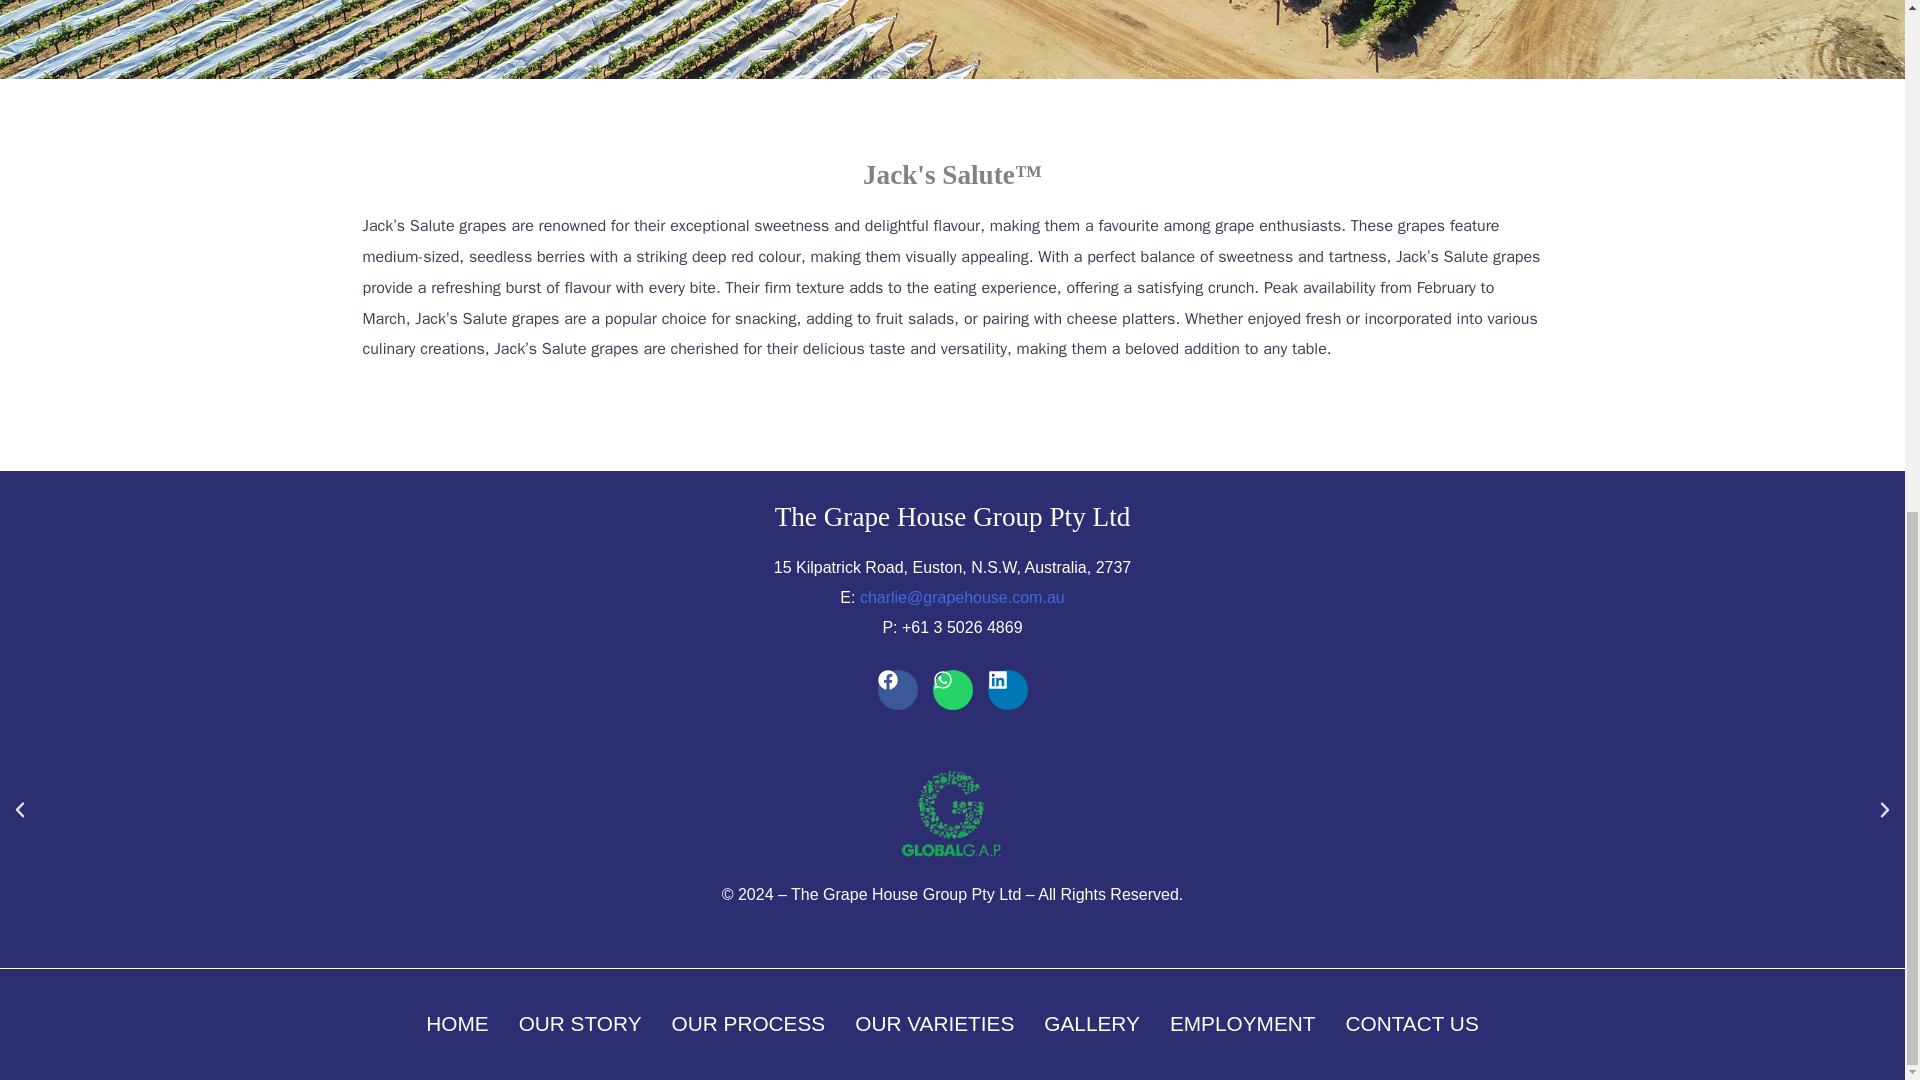 This screenshot has height=1080, width=1920. Describe the element at coordinates (580, 1024) in the screenshot. I see `OUR STORY` at that location.